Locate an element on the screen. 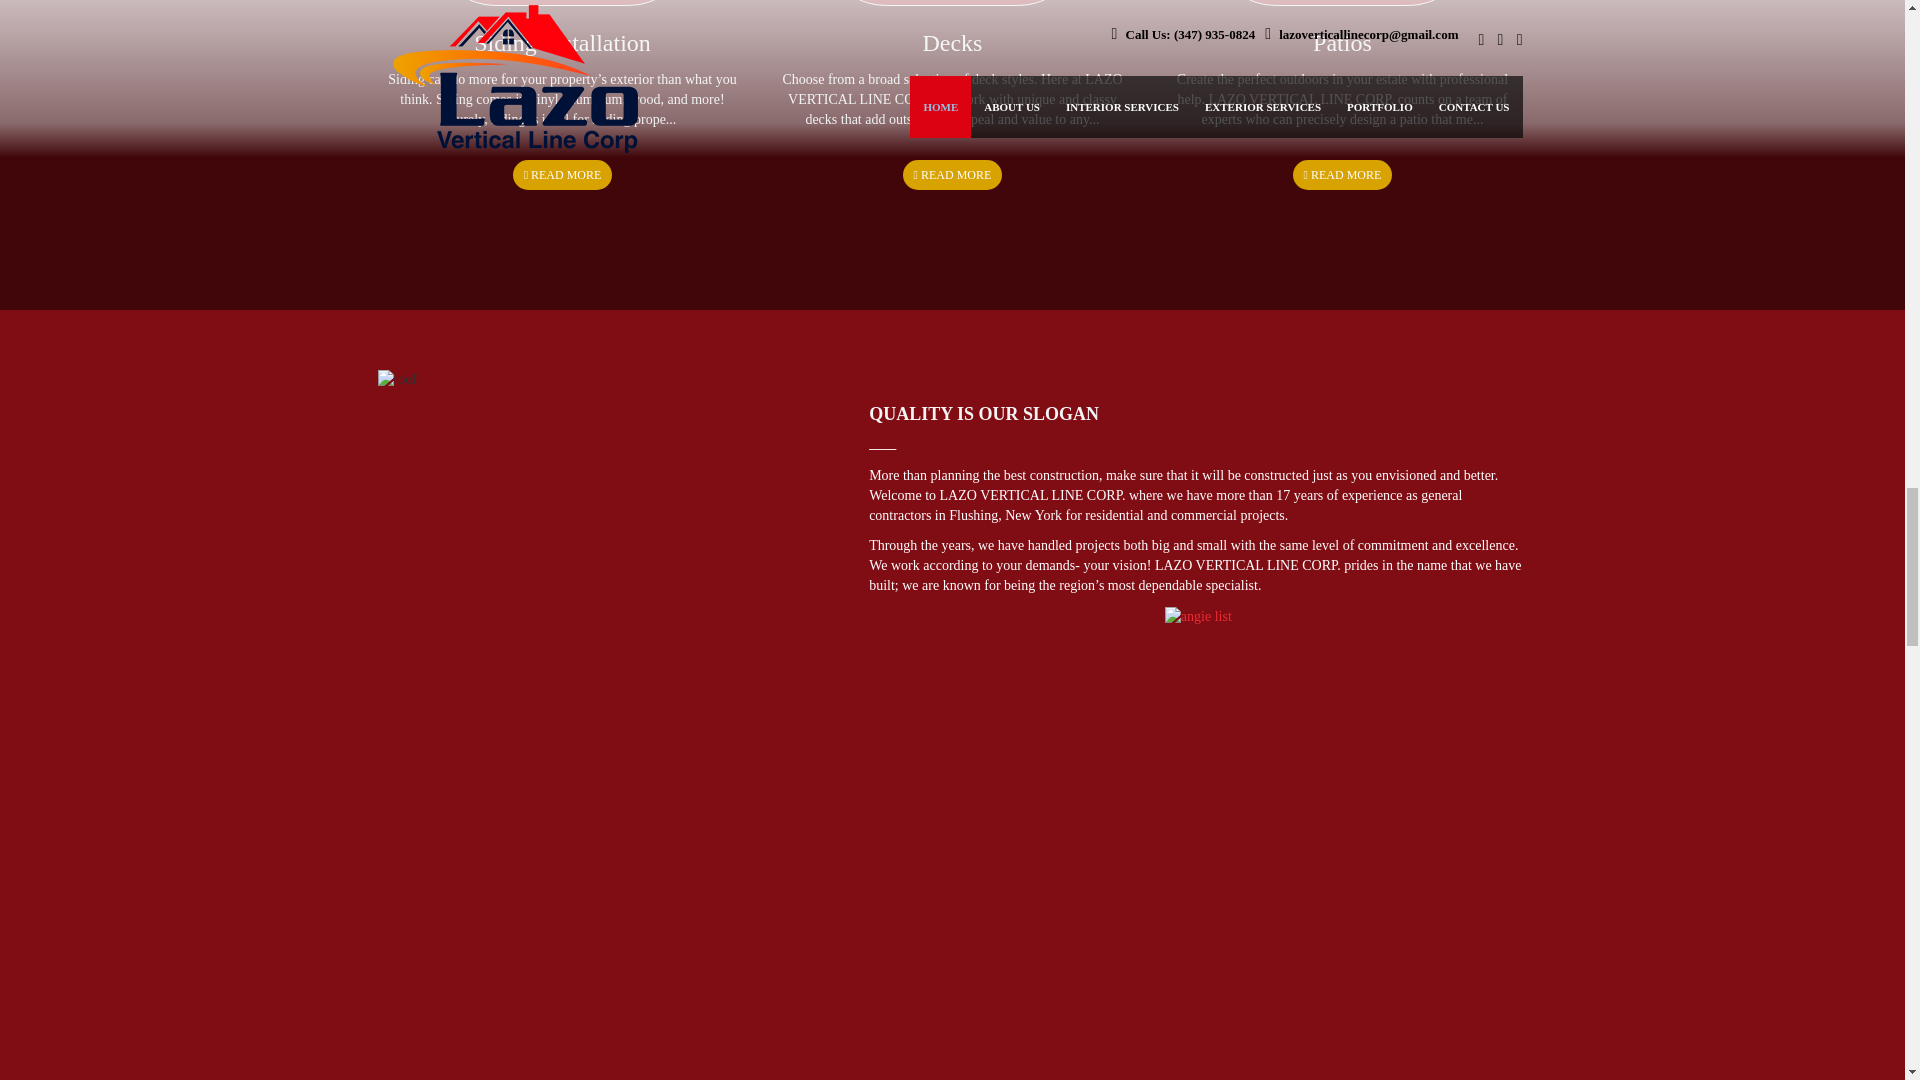  Decks is located at coordinates (951, 43).